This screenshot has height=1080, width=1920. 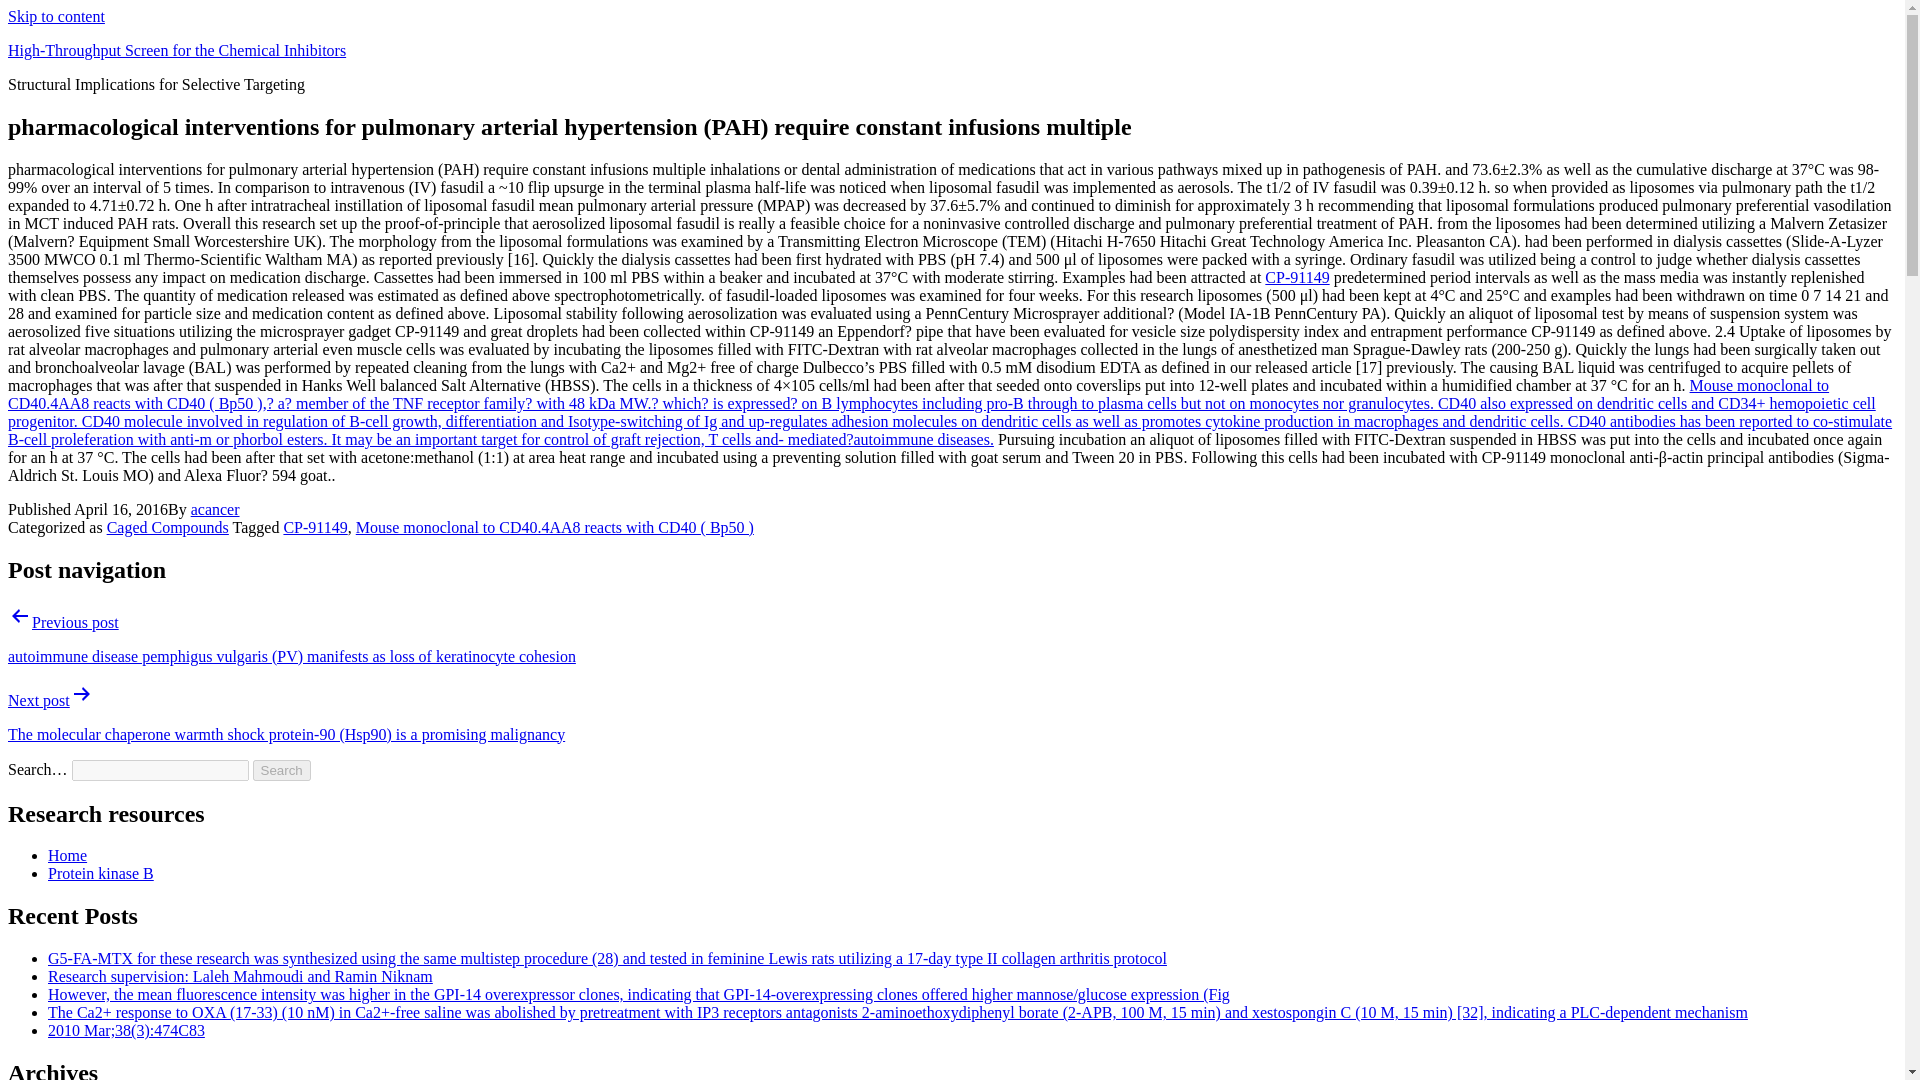 I want to click on High-Throughput Screen for the Chemical Inhibitors, so click(x=176, y=50).